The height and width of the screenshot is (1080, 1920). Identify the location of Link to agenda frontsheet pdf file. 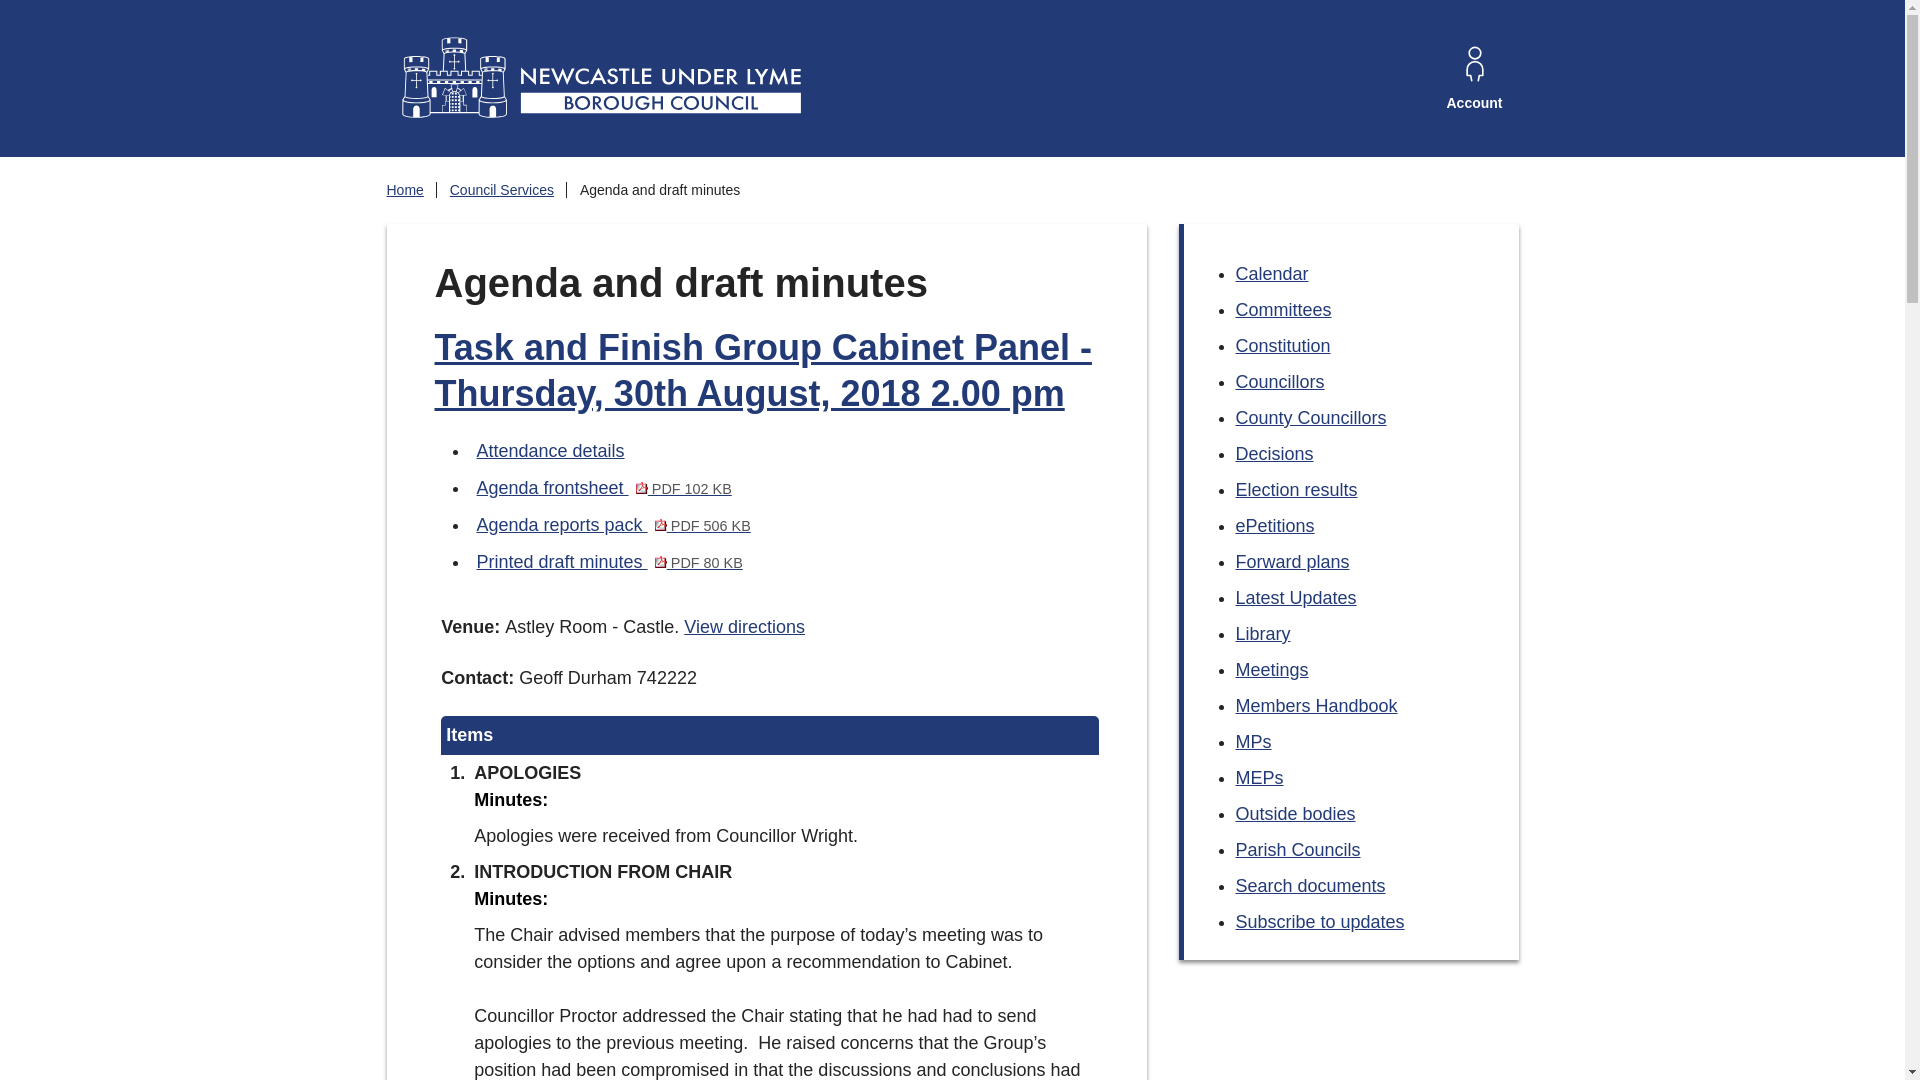
(604, 488).